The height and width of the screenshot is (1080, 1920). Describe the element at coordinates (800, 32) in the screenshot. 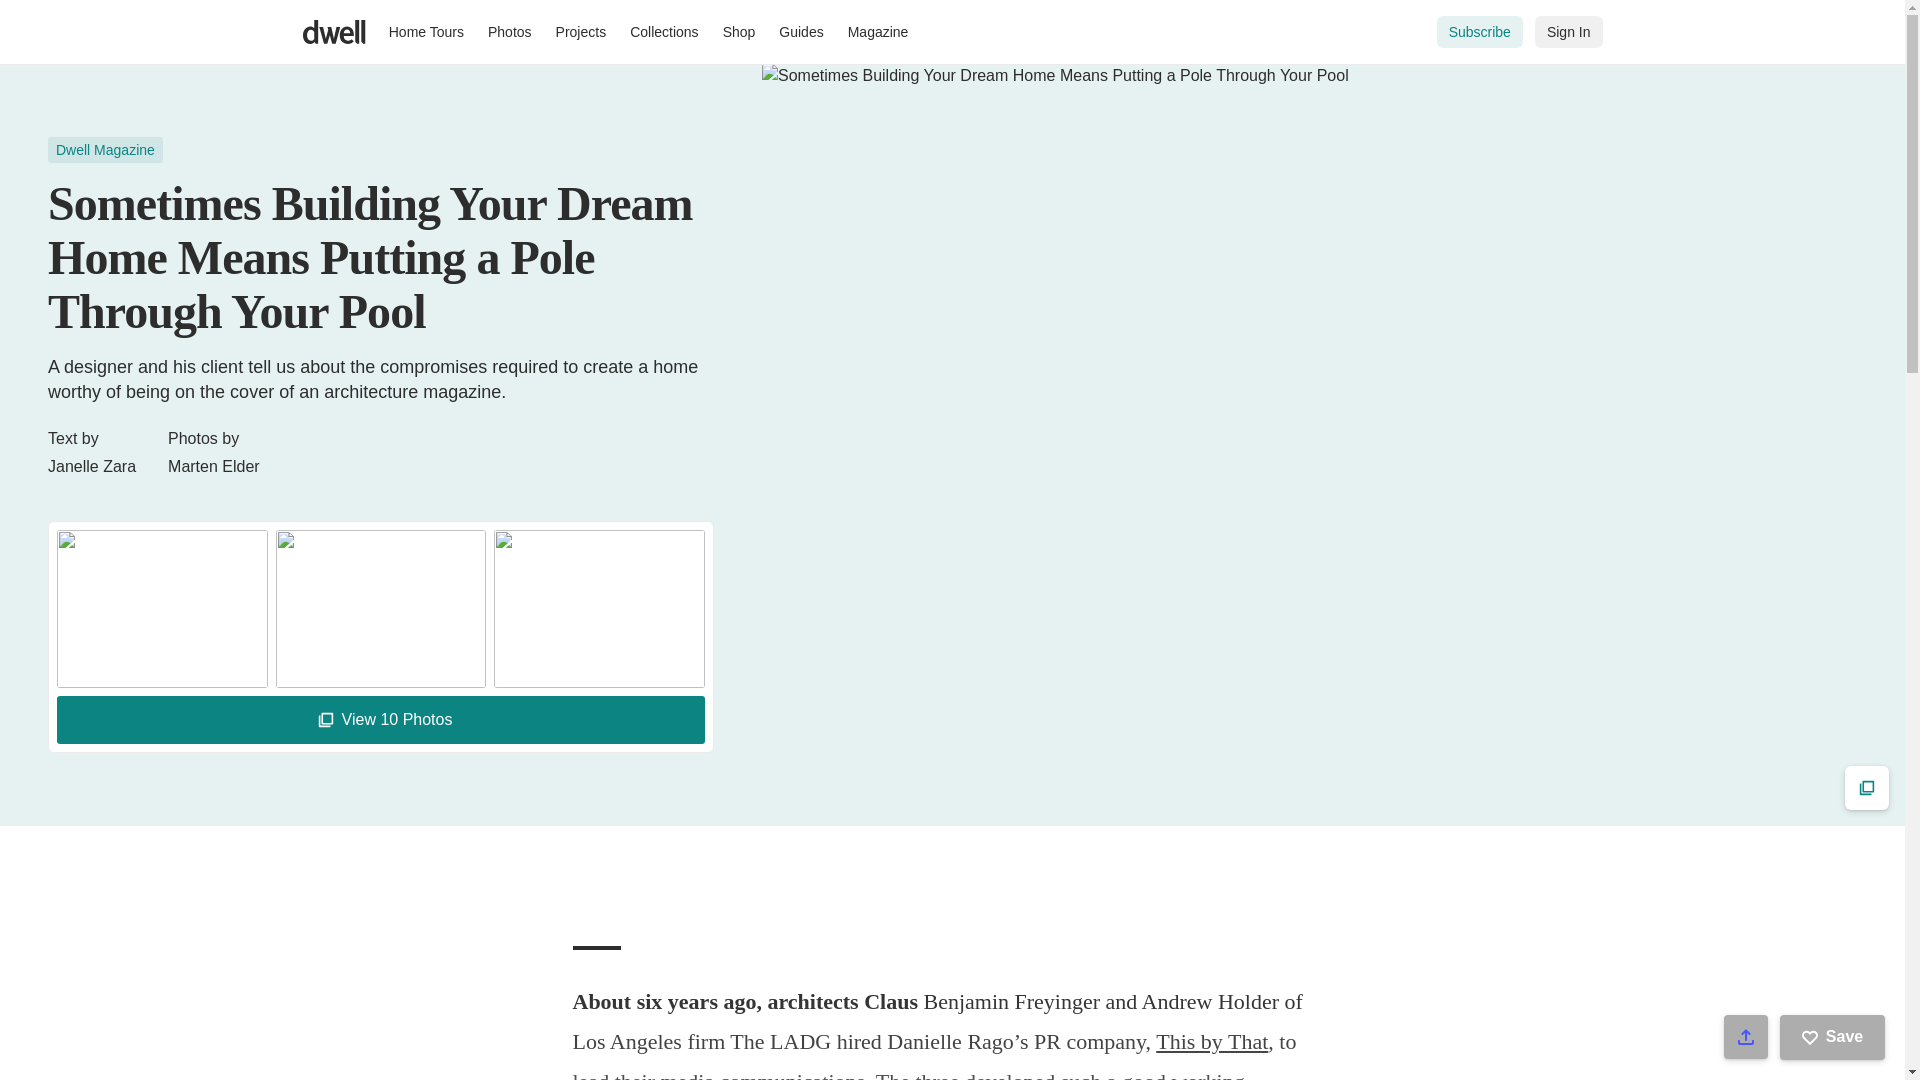

I see `Guides` at that location.